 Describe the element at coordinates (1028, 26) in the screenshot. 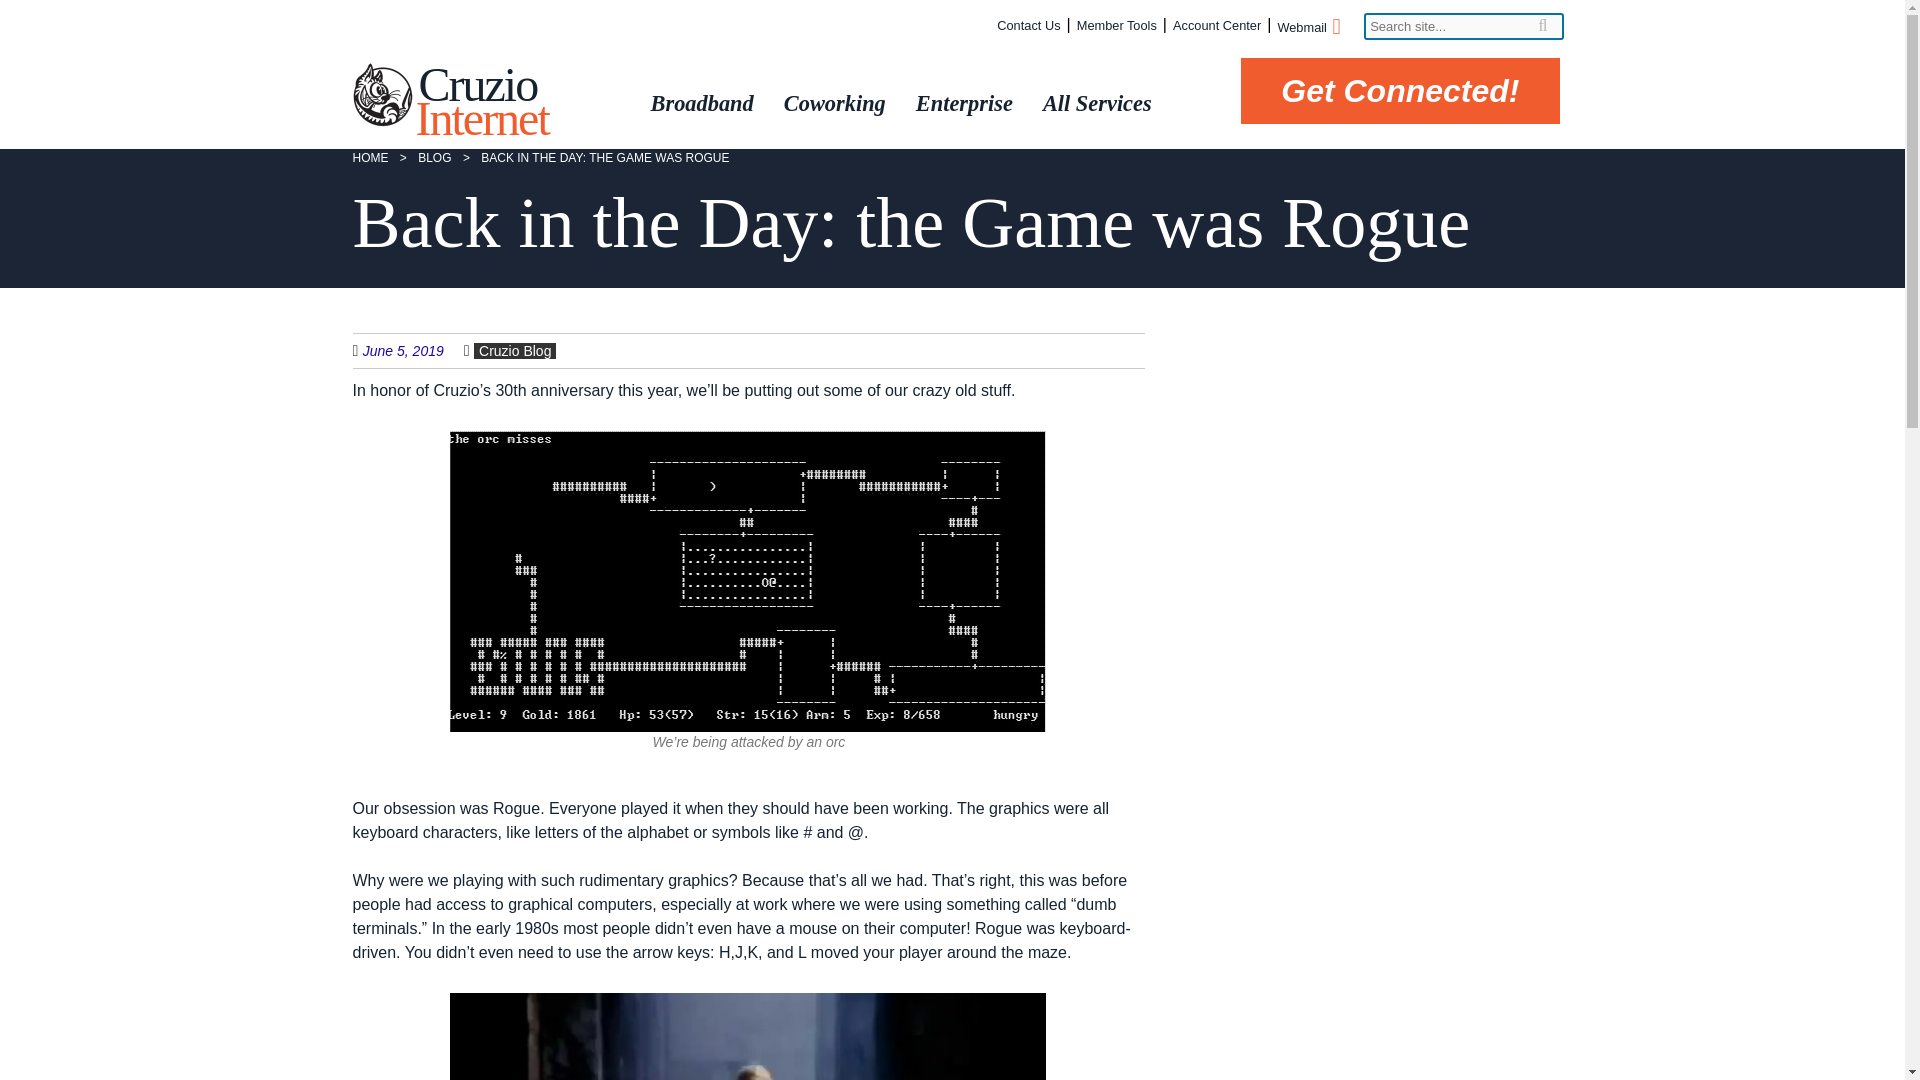

I see `Contact Us` at that location.